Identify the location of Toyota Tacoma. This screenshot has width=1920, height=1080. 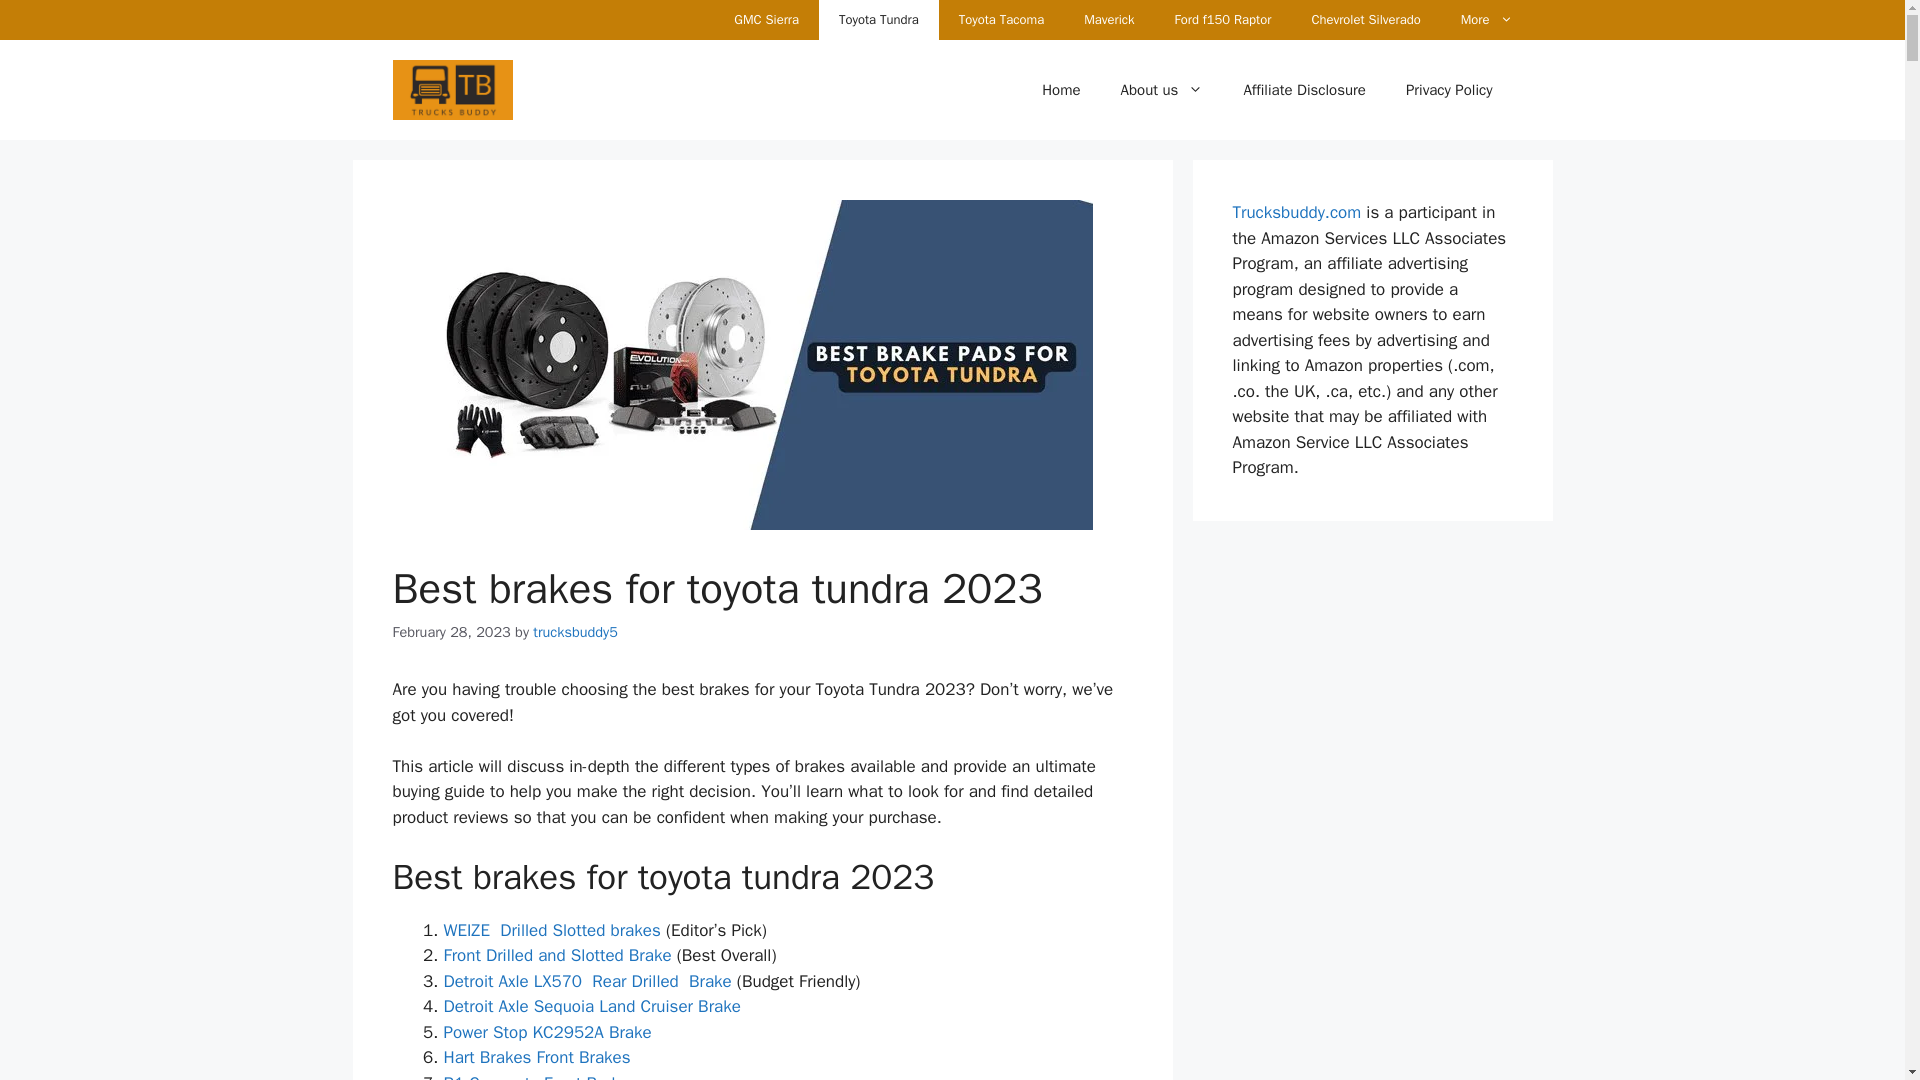
(1000, 20).